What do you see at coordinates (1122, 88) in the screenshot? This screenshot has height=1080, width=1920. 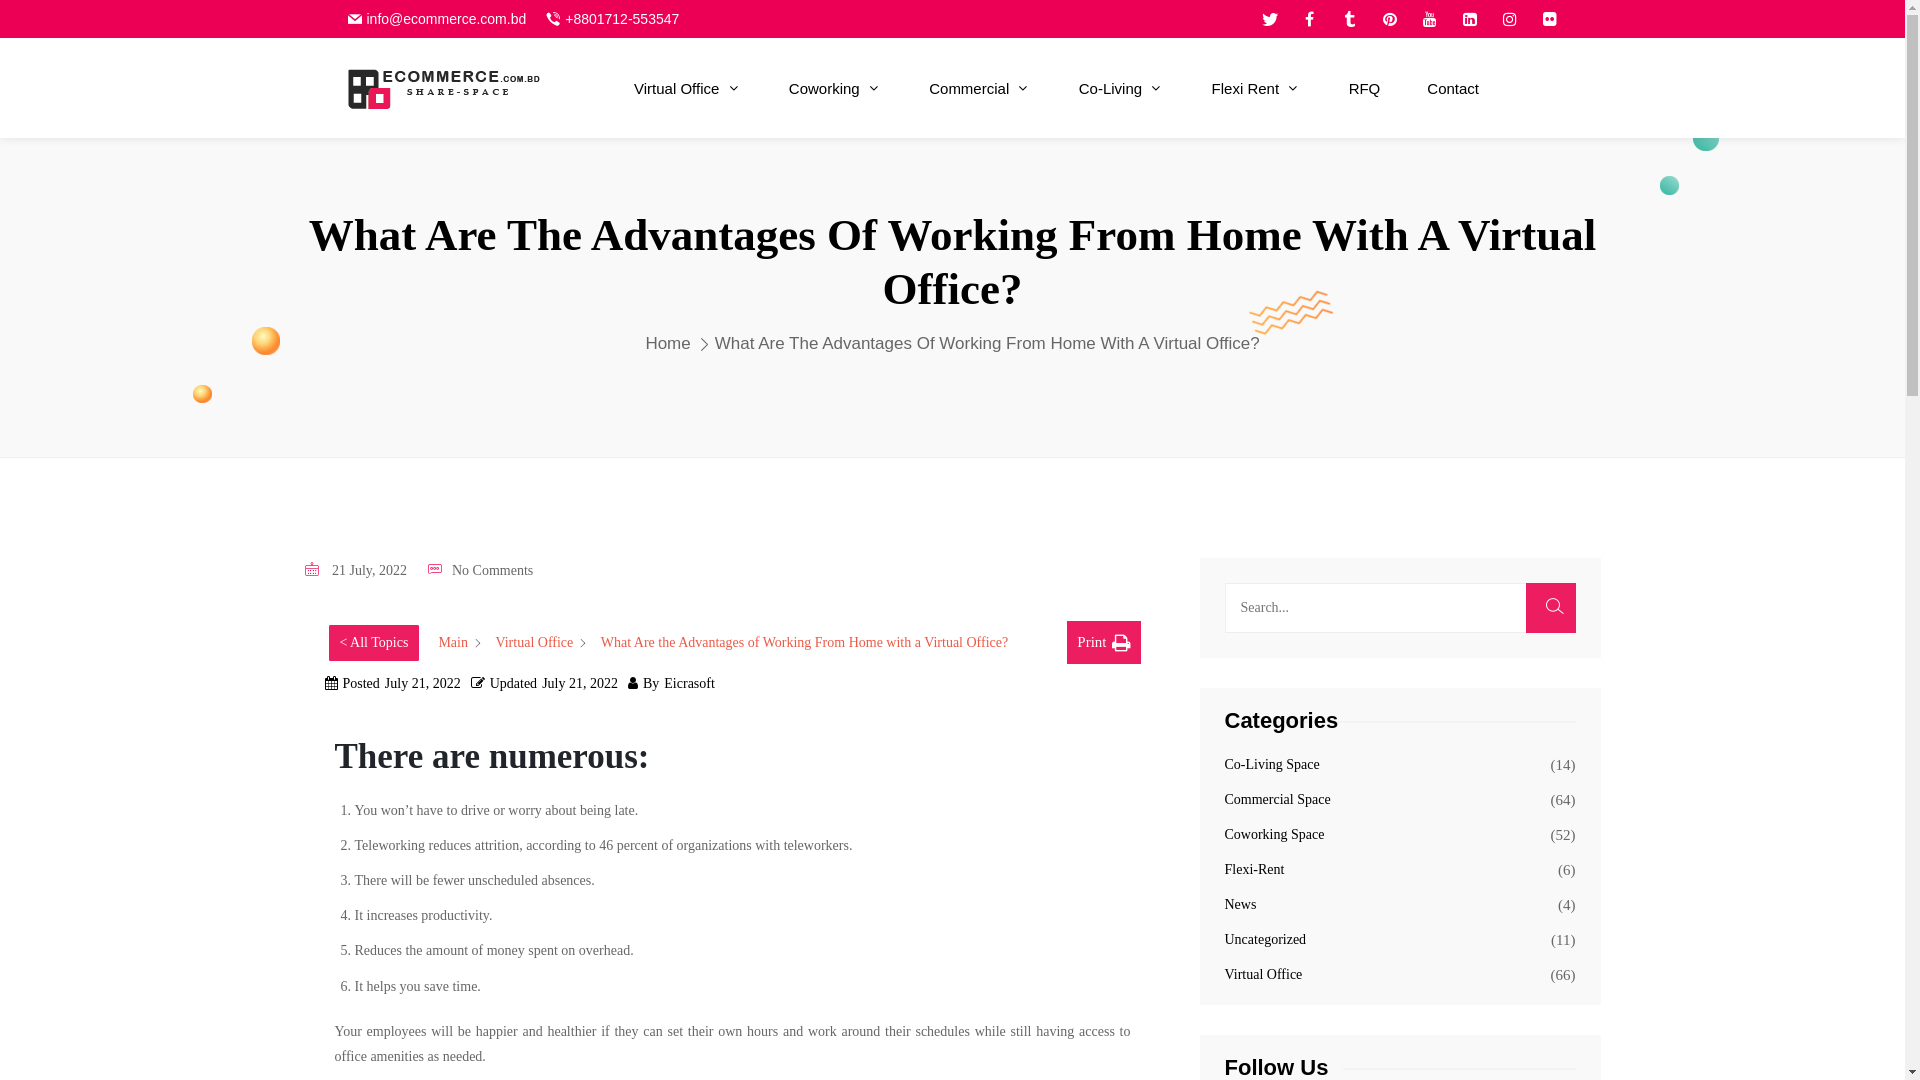 I see `Co-Living` at bounding box center [1122, 88].